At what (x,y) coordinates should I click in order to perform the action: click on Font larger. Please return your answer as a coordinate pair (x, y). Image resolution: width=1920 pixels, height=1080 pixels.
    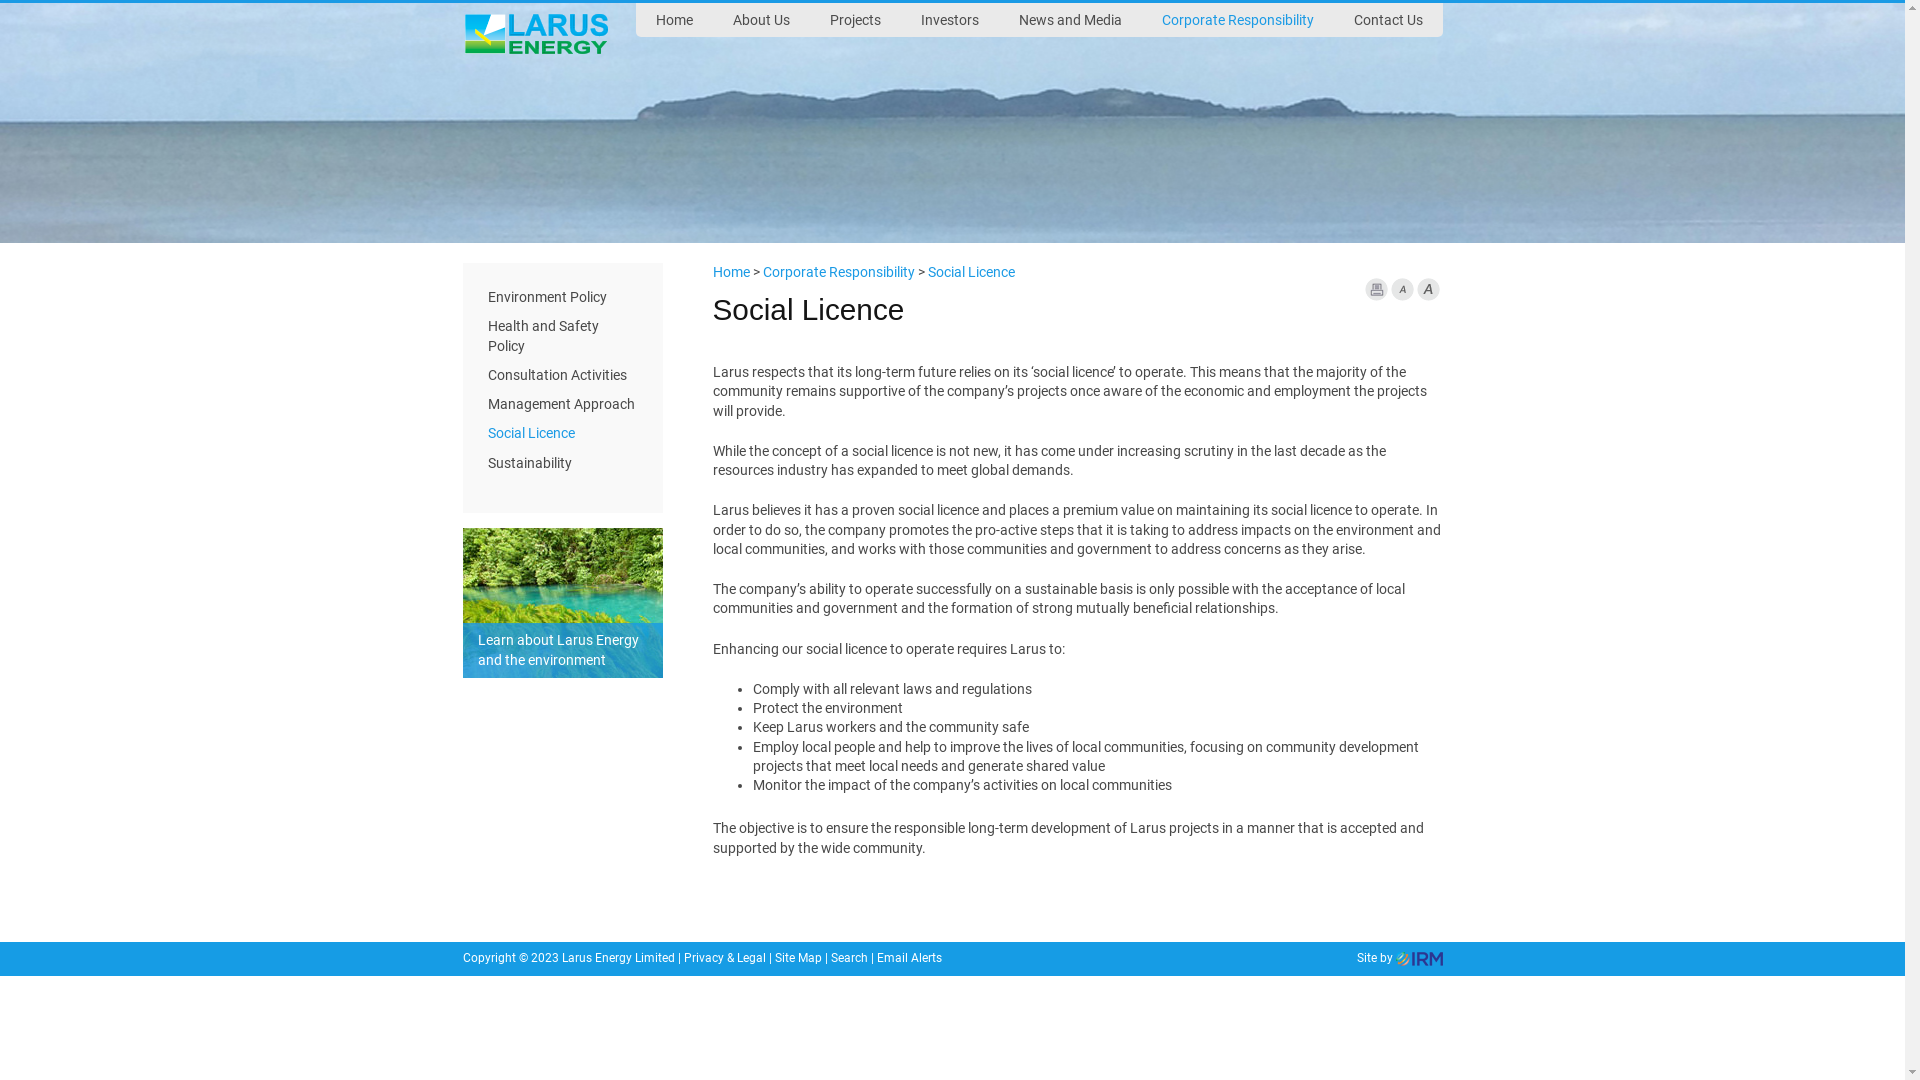
    Looking at the image, I should click on (1428, 290).